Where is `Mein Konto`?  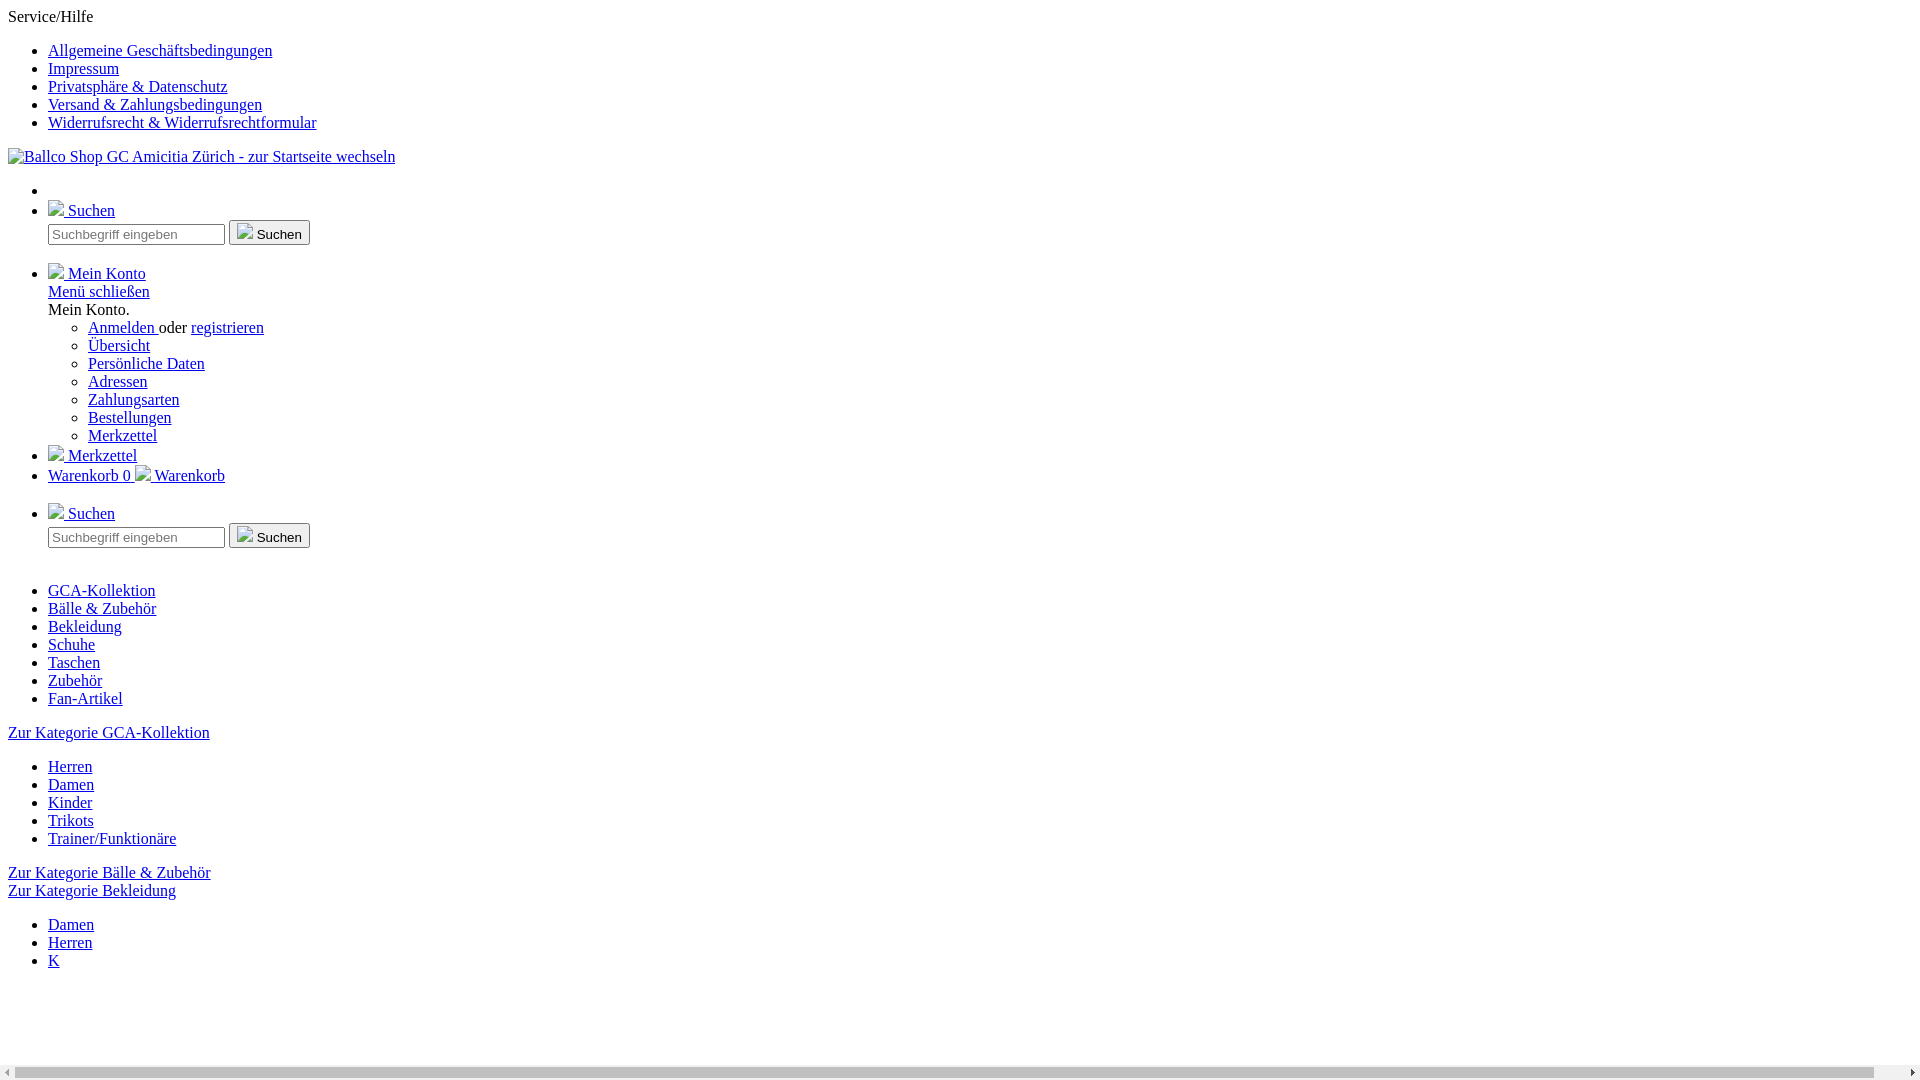
Mein Konto is located at coordinates (97, 274).